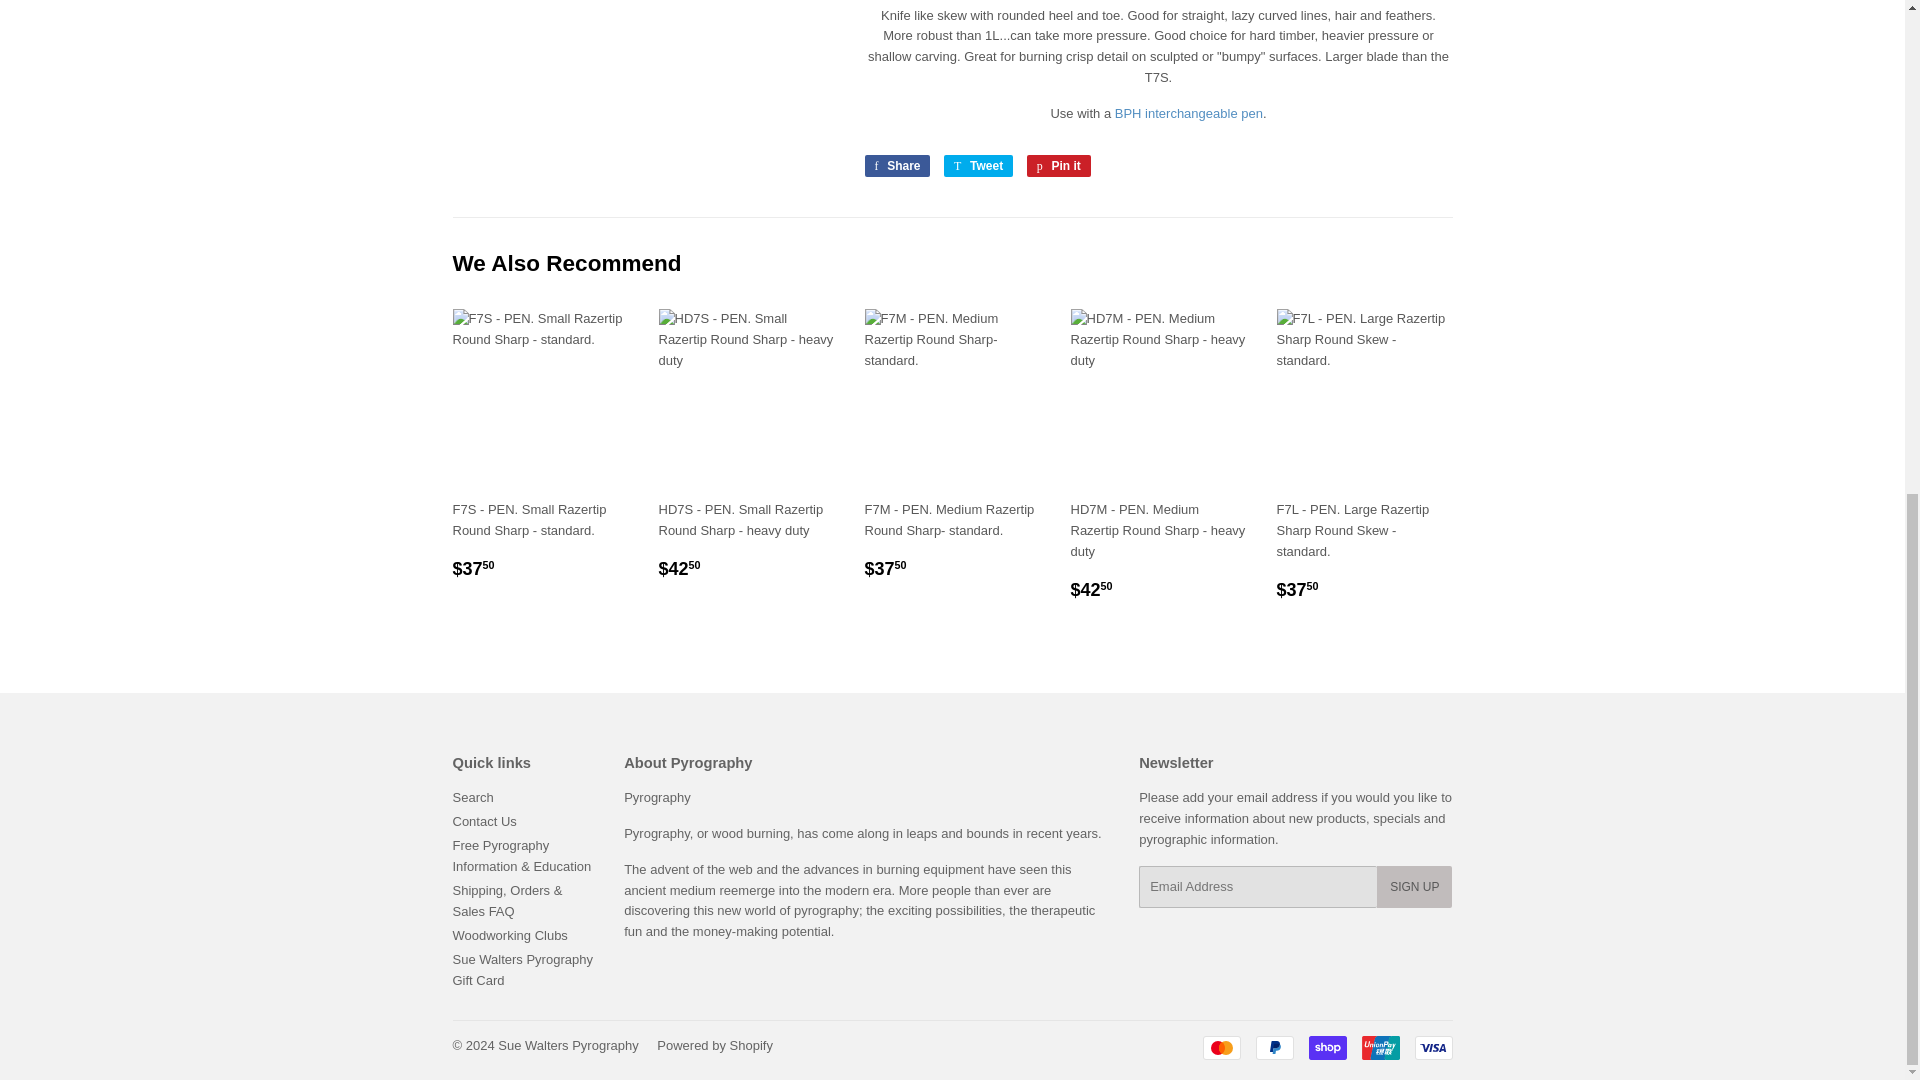  I want to click on Shop Pay, so click(1326, 1047).